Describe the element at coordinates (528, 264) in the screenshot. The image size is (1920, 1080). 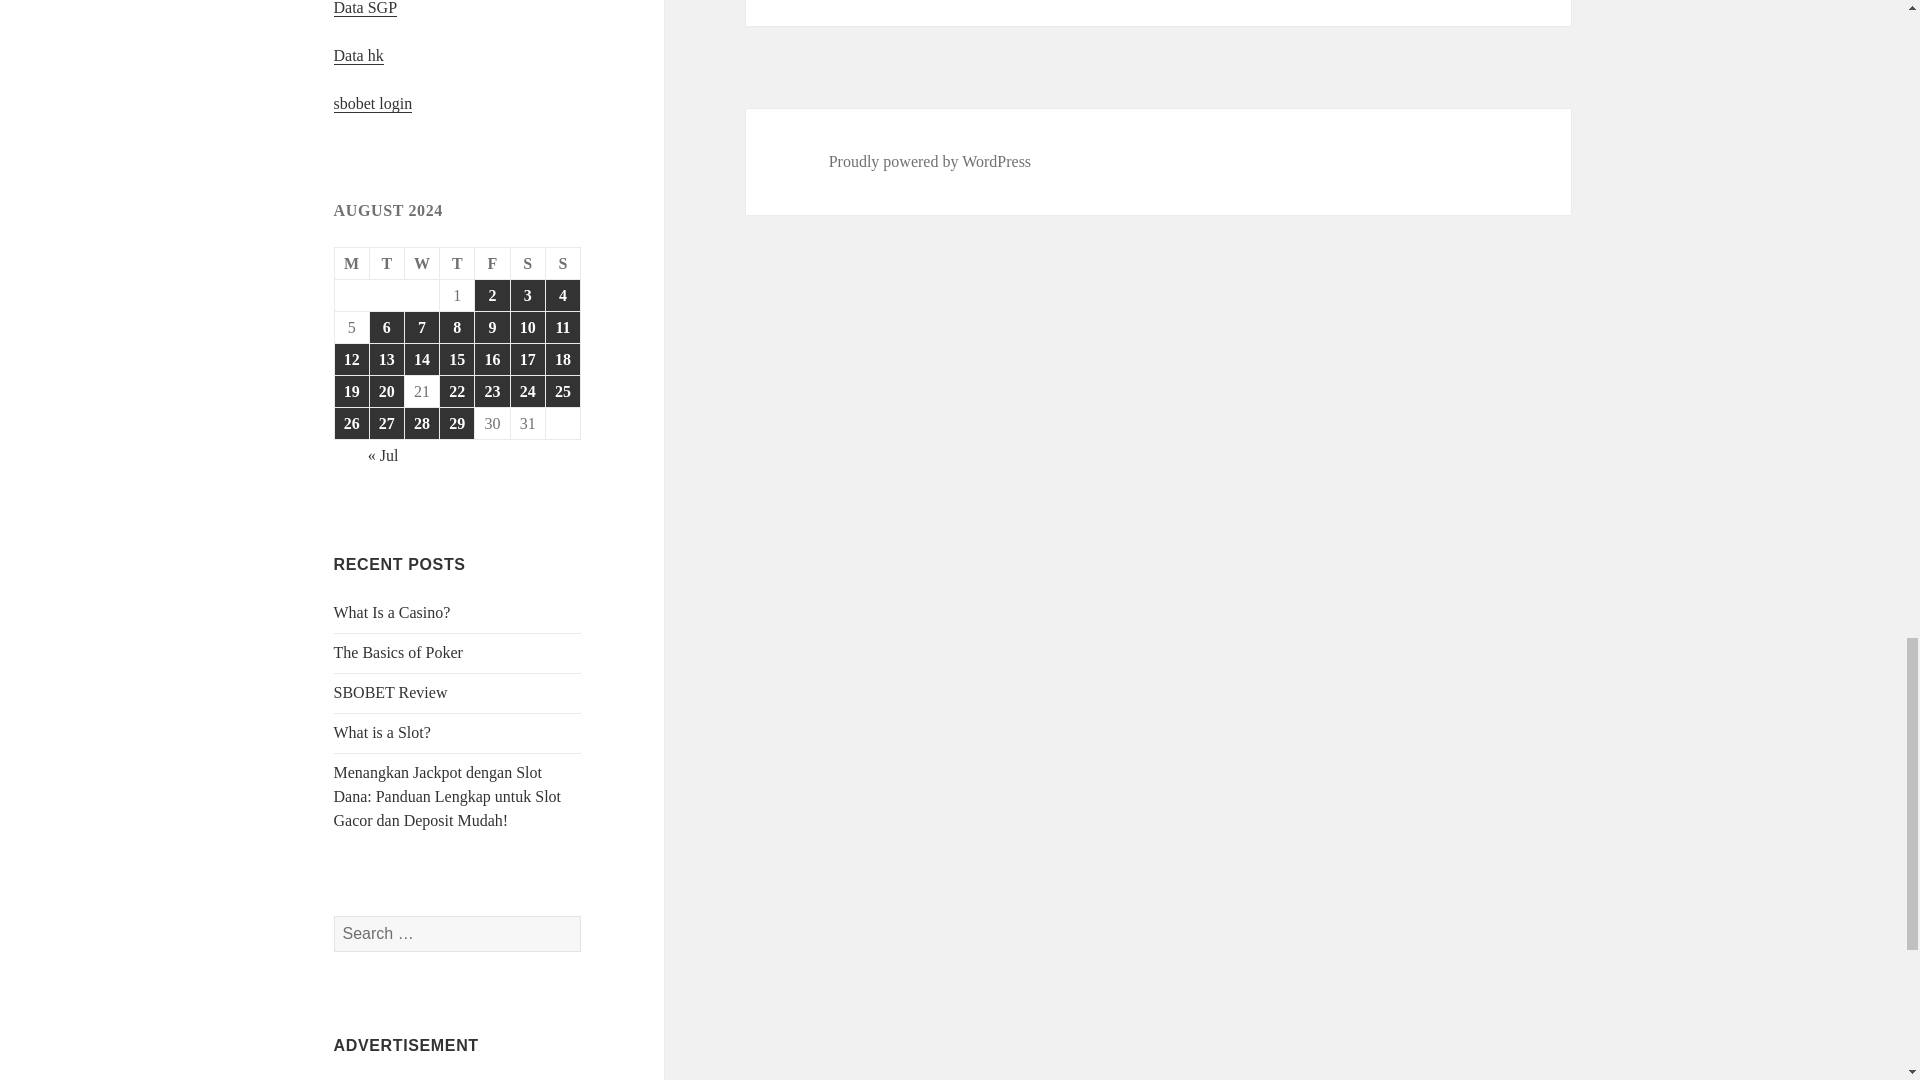
I see `Saturday` at that location.